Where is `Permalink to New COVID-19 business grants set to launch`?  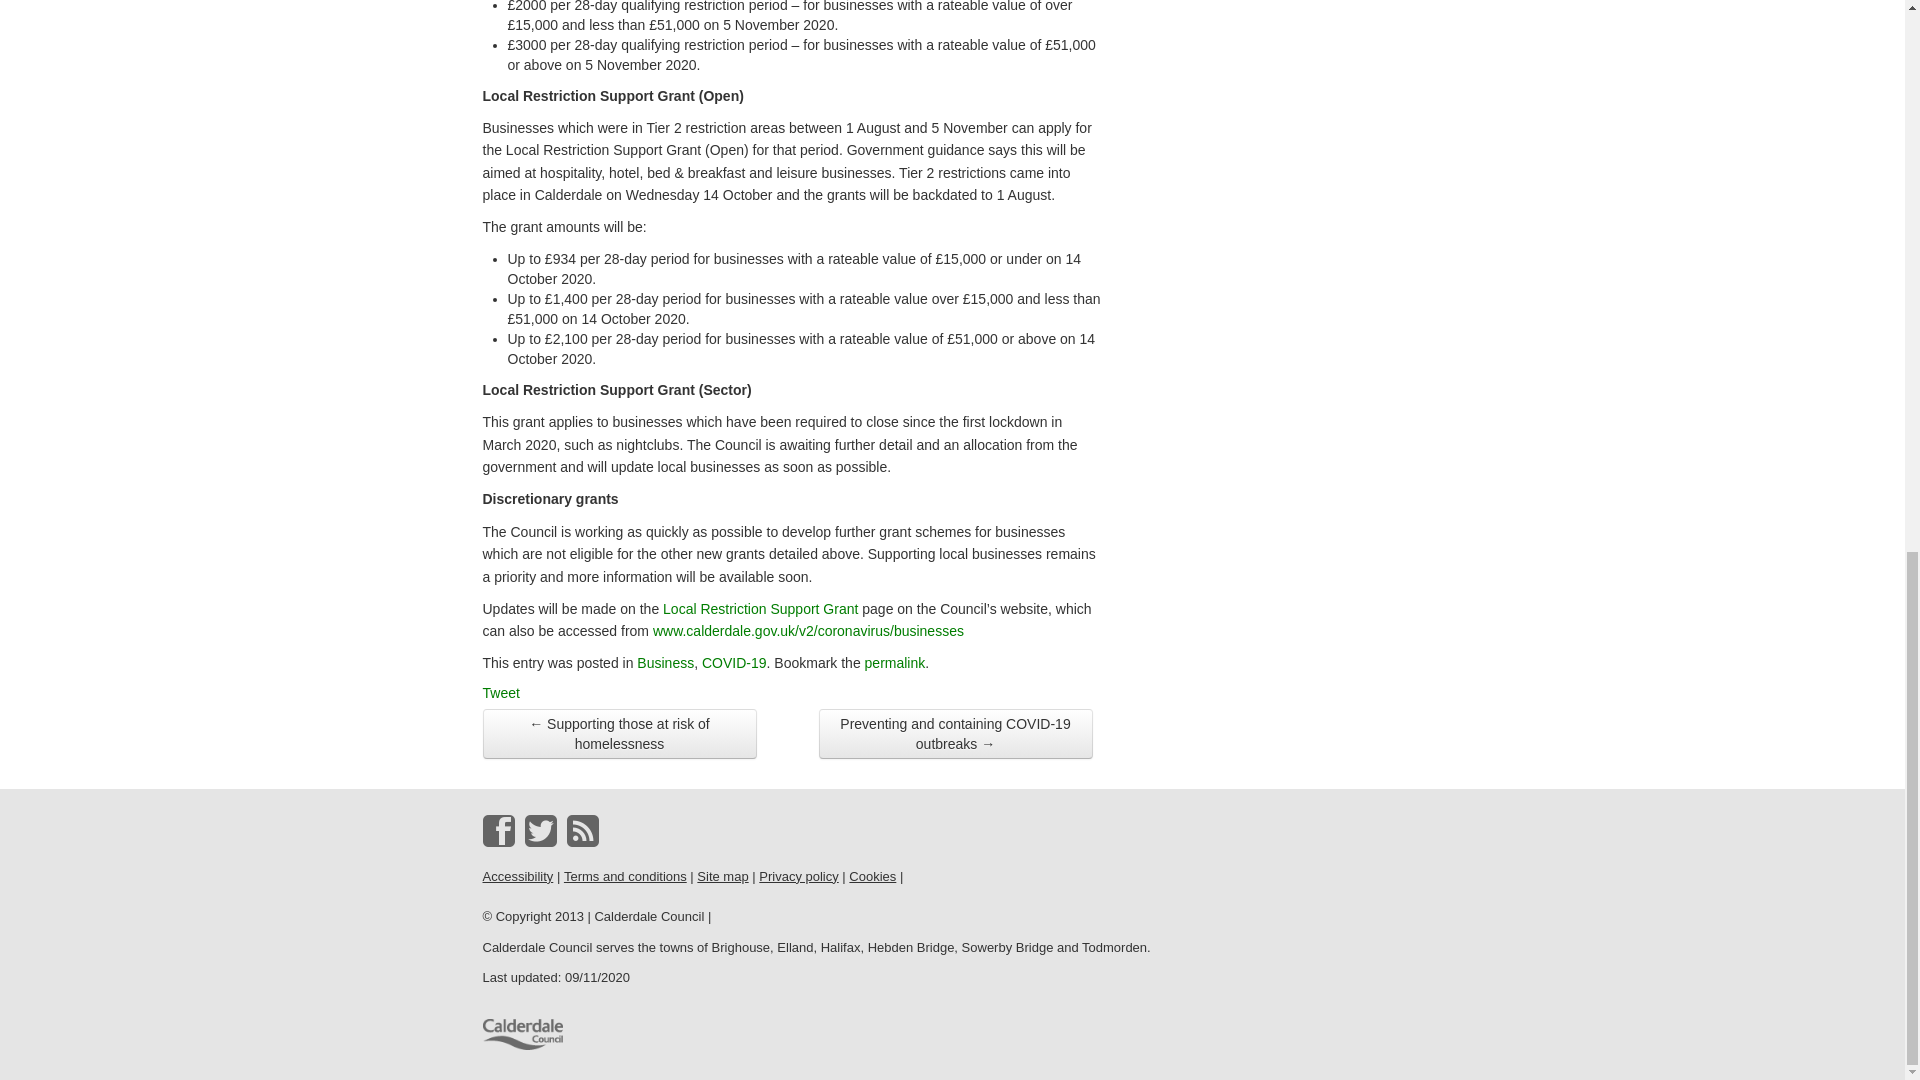 Permalink to New COVID-19 business grants set to launch is located at coordinates (895, 662).